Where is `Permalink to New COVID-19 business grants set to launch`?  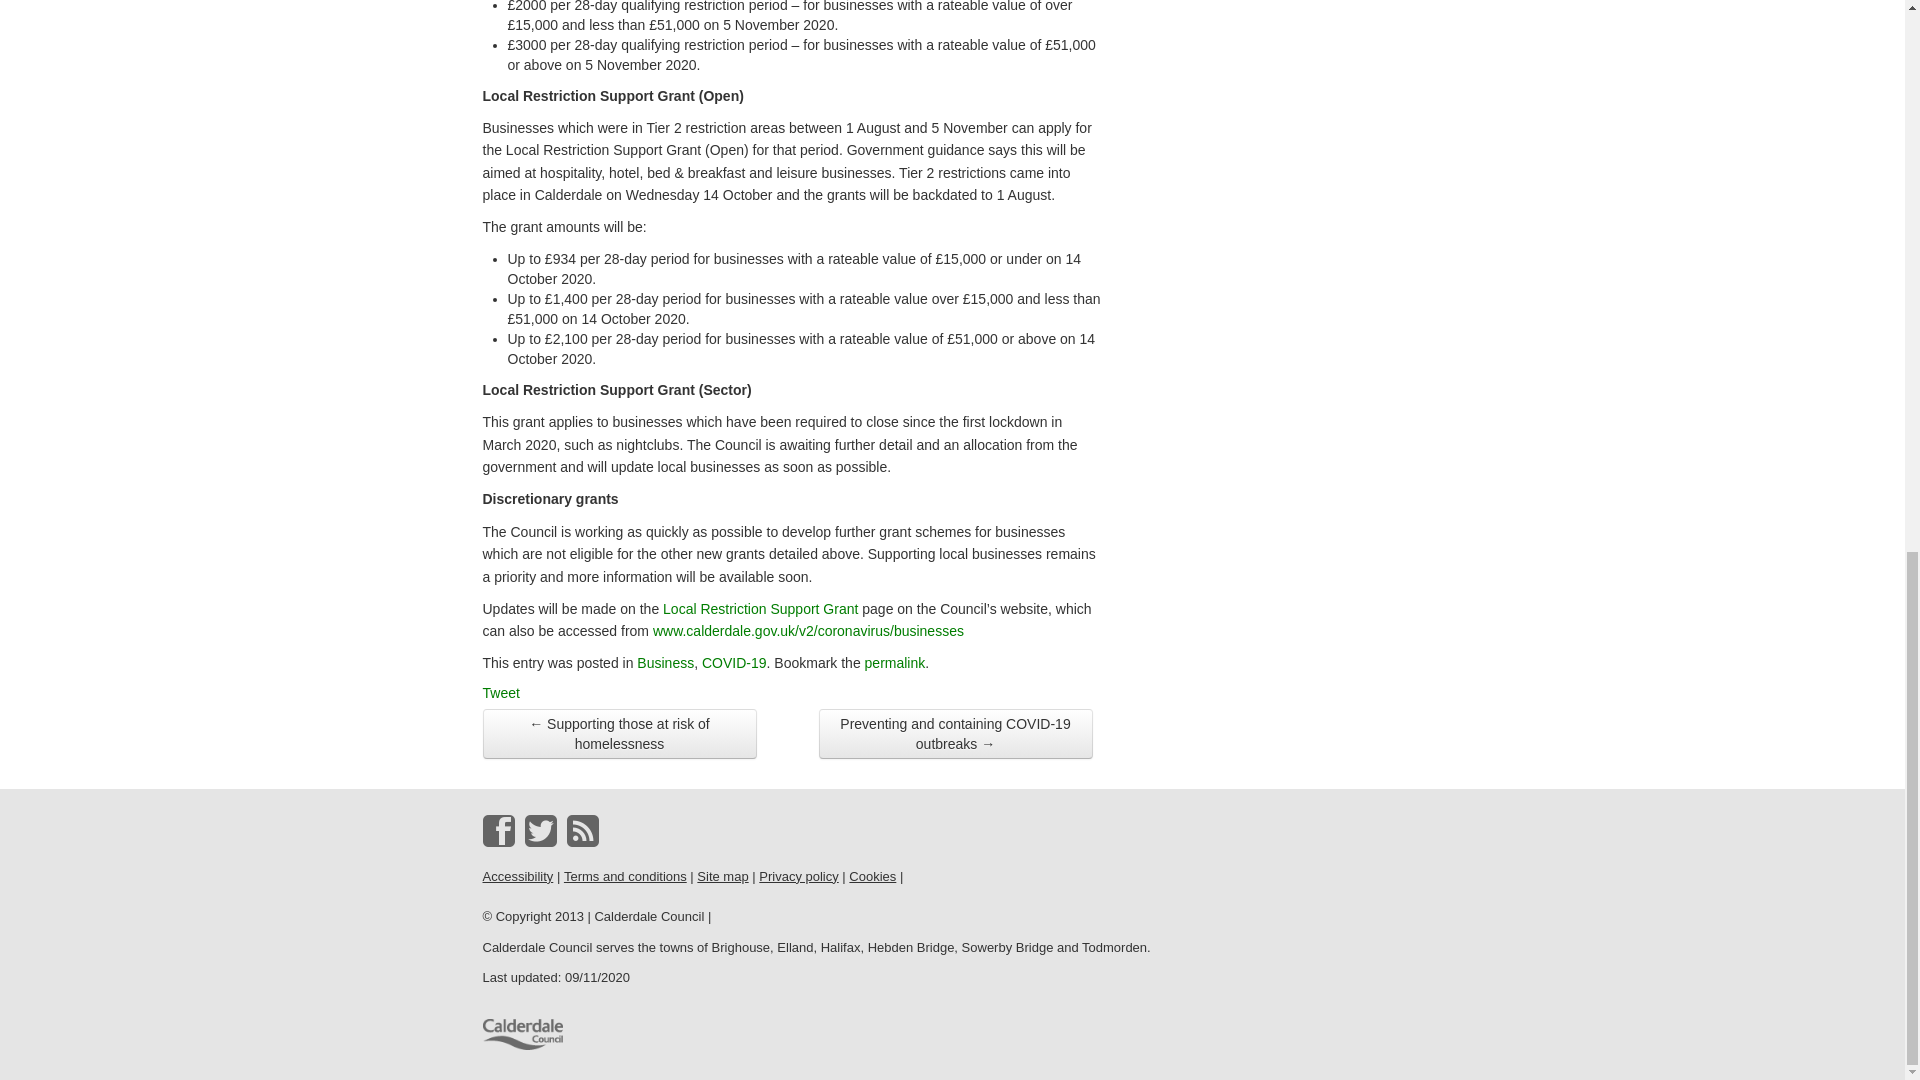 Permalink to New COVID-19 business grants set to launch is located at coordinates (895, 662).